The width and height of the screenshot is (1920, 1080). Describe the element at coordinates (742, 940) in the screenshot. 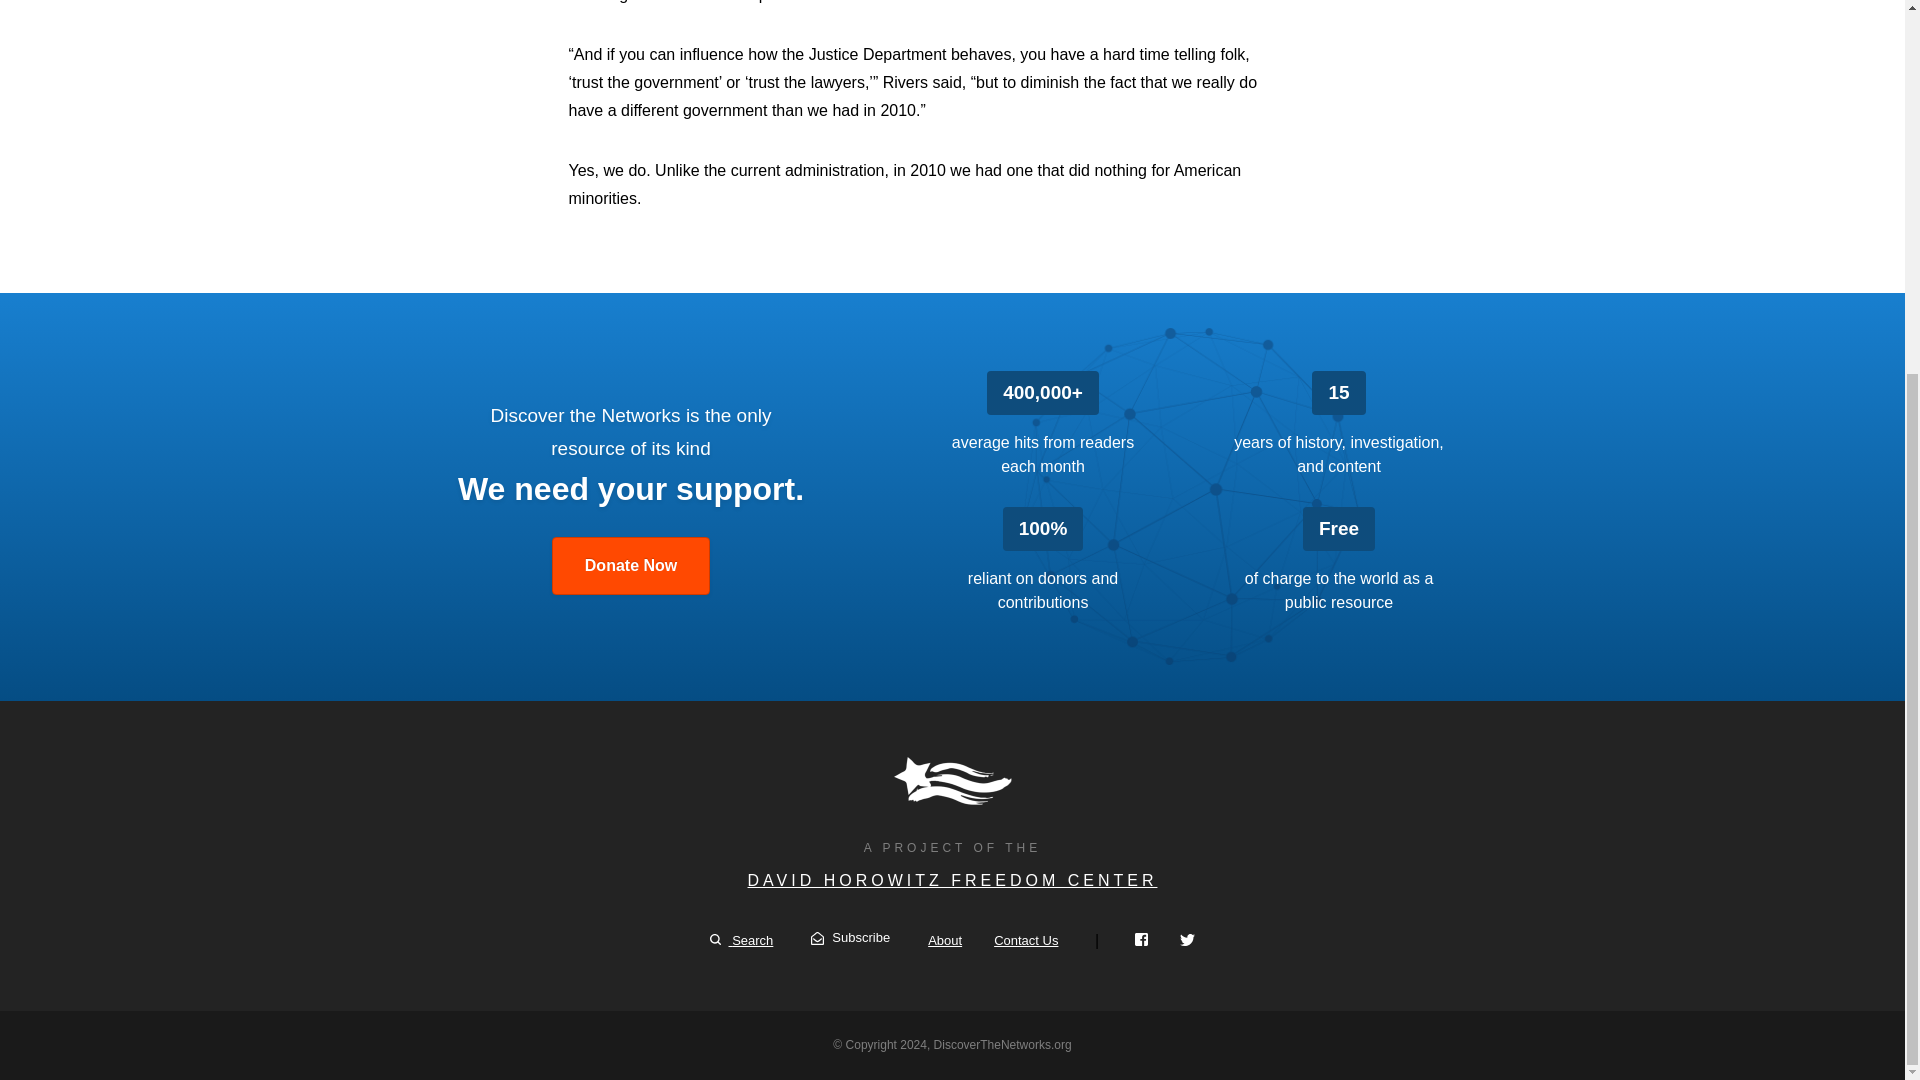

I see `Search` at that location.